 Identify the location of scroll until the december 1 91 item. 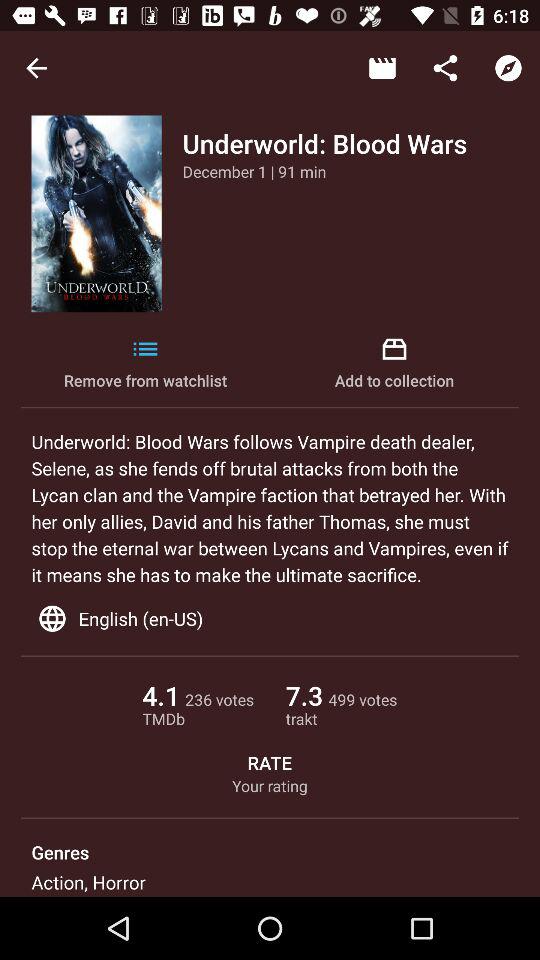
(254, 171).